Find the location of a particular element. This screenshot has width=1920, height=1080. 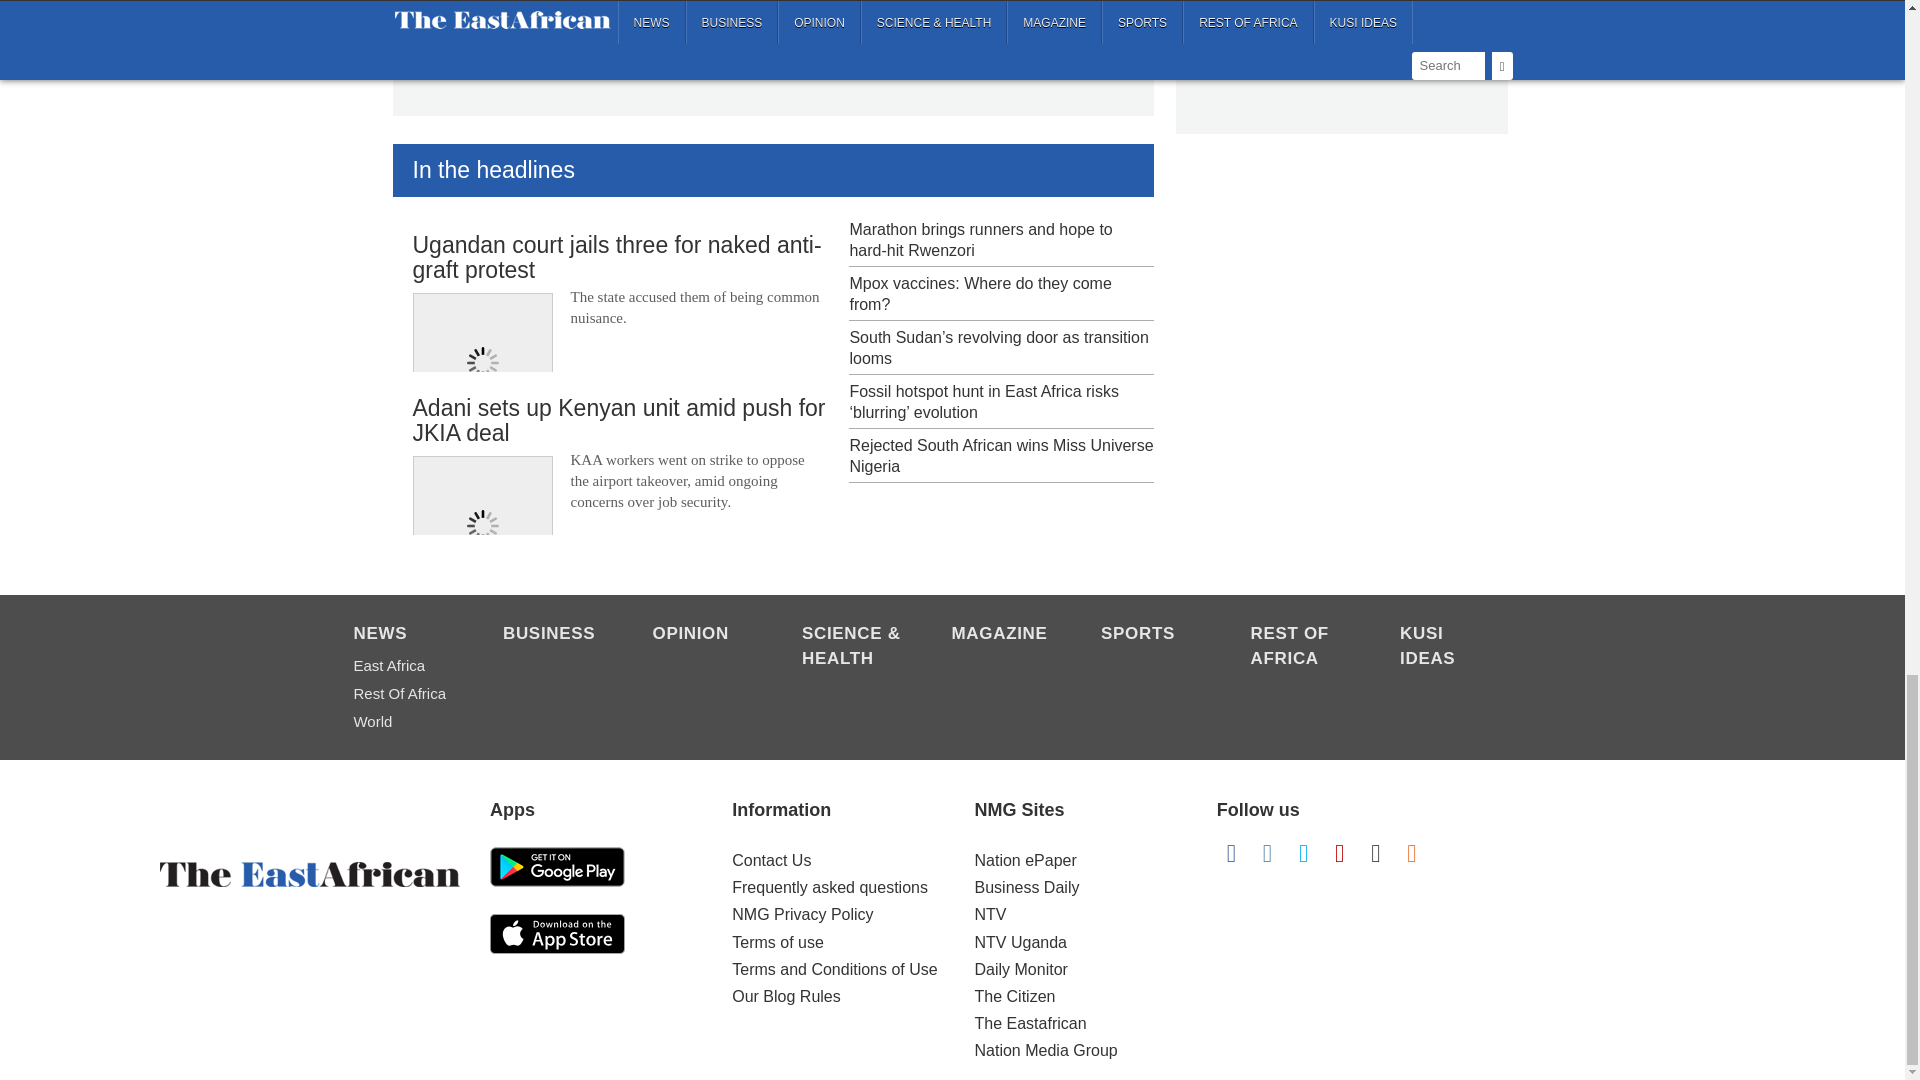

East Africa is located at coordinates (404, 666).